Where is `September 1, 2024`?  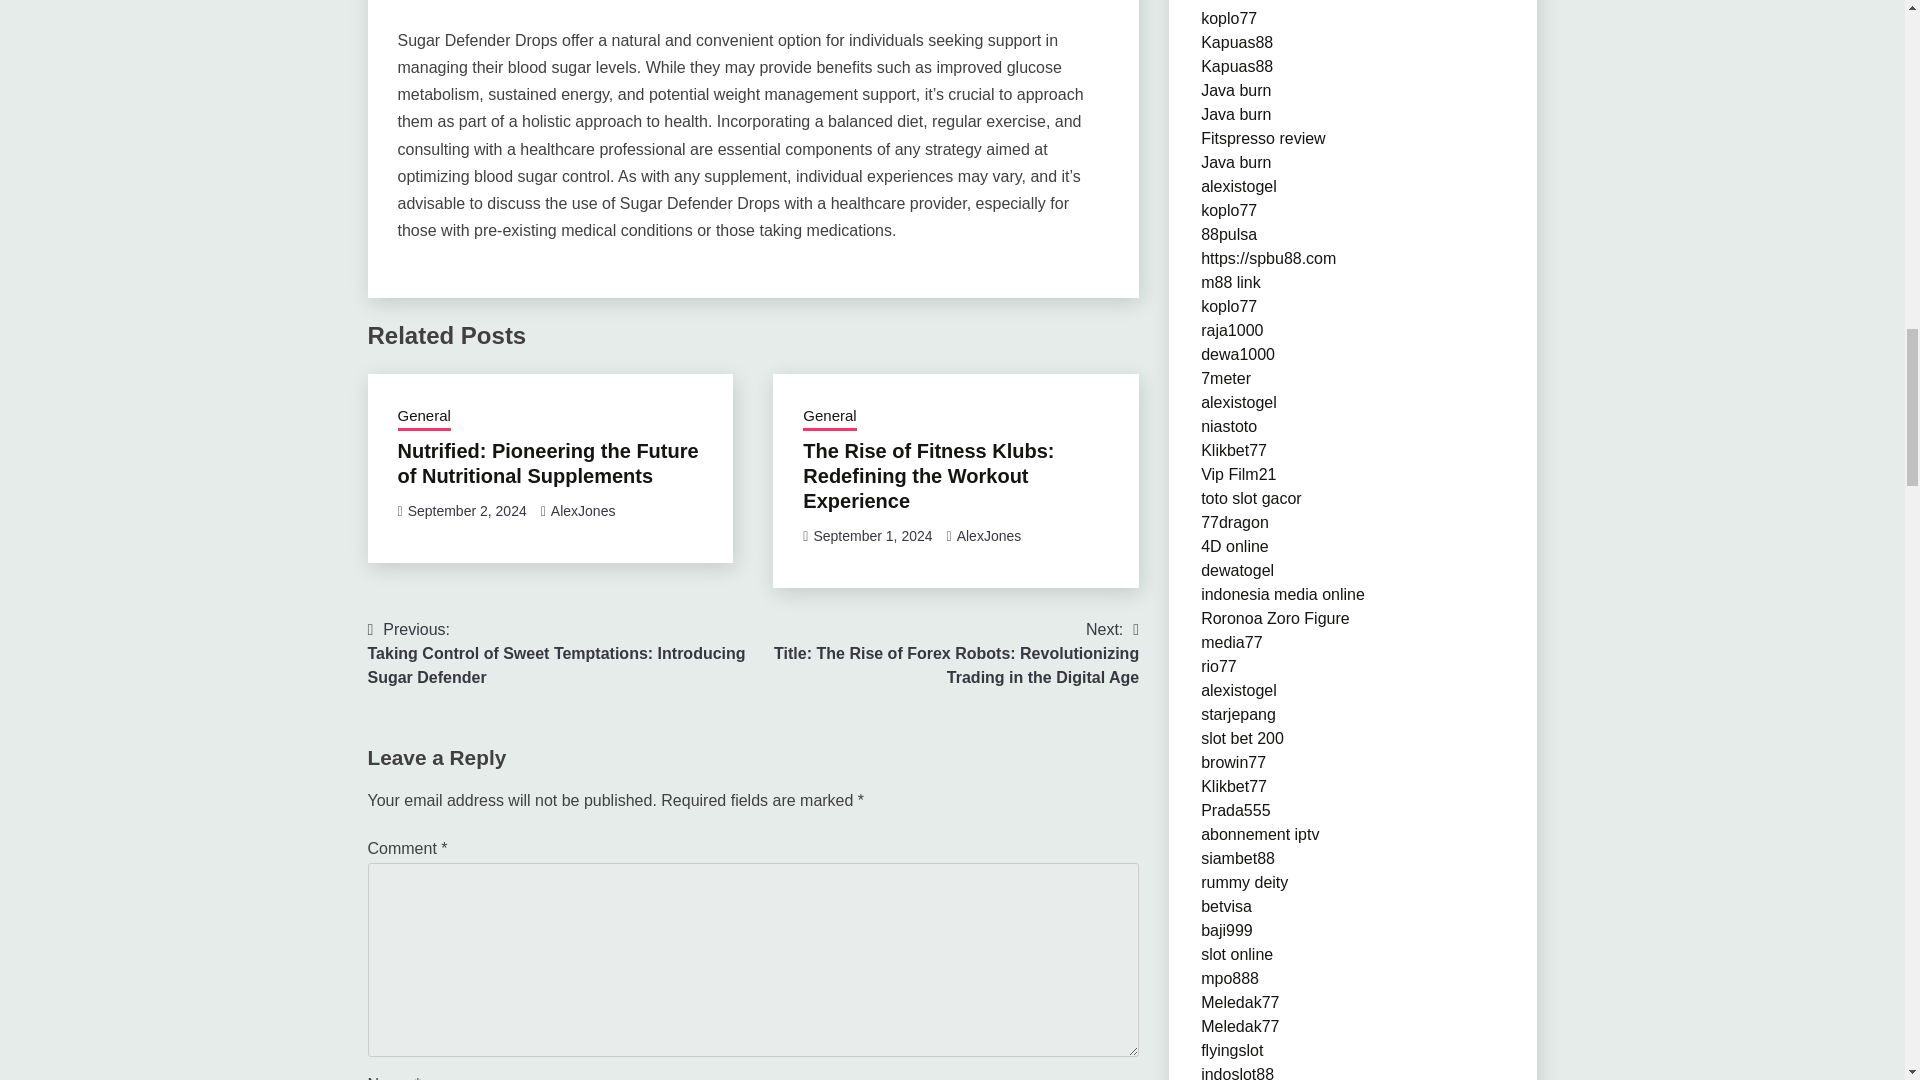 September 1, 2024 is located at coordinates (872, 536).